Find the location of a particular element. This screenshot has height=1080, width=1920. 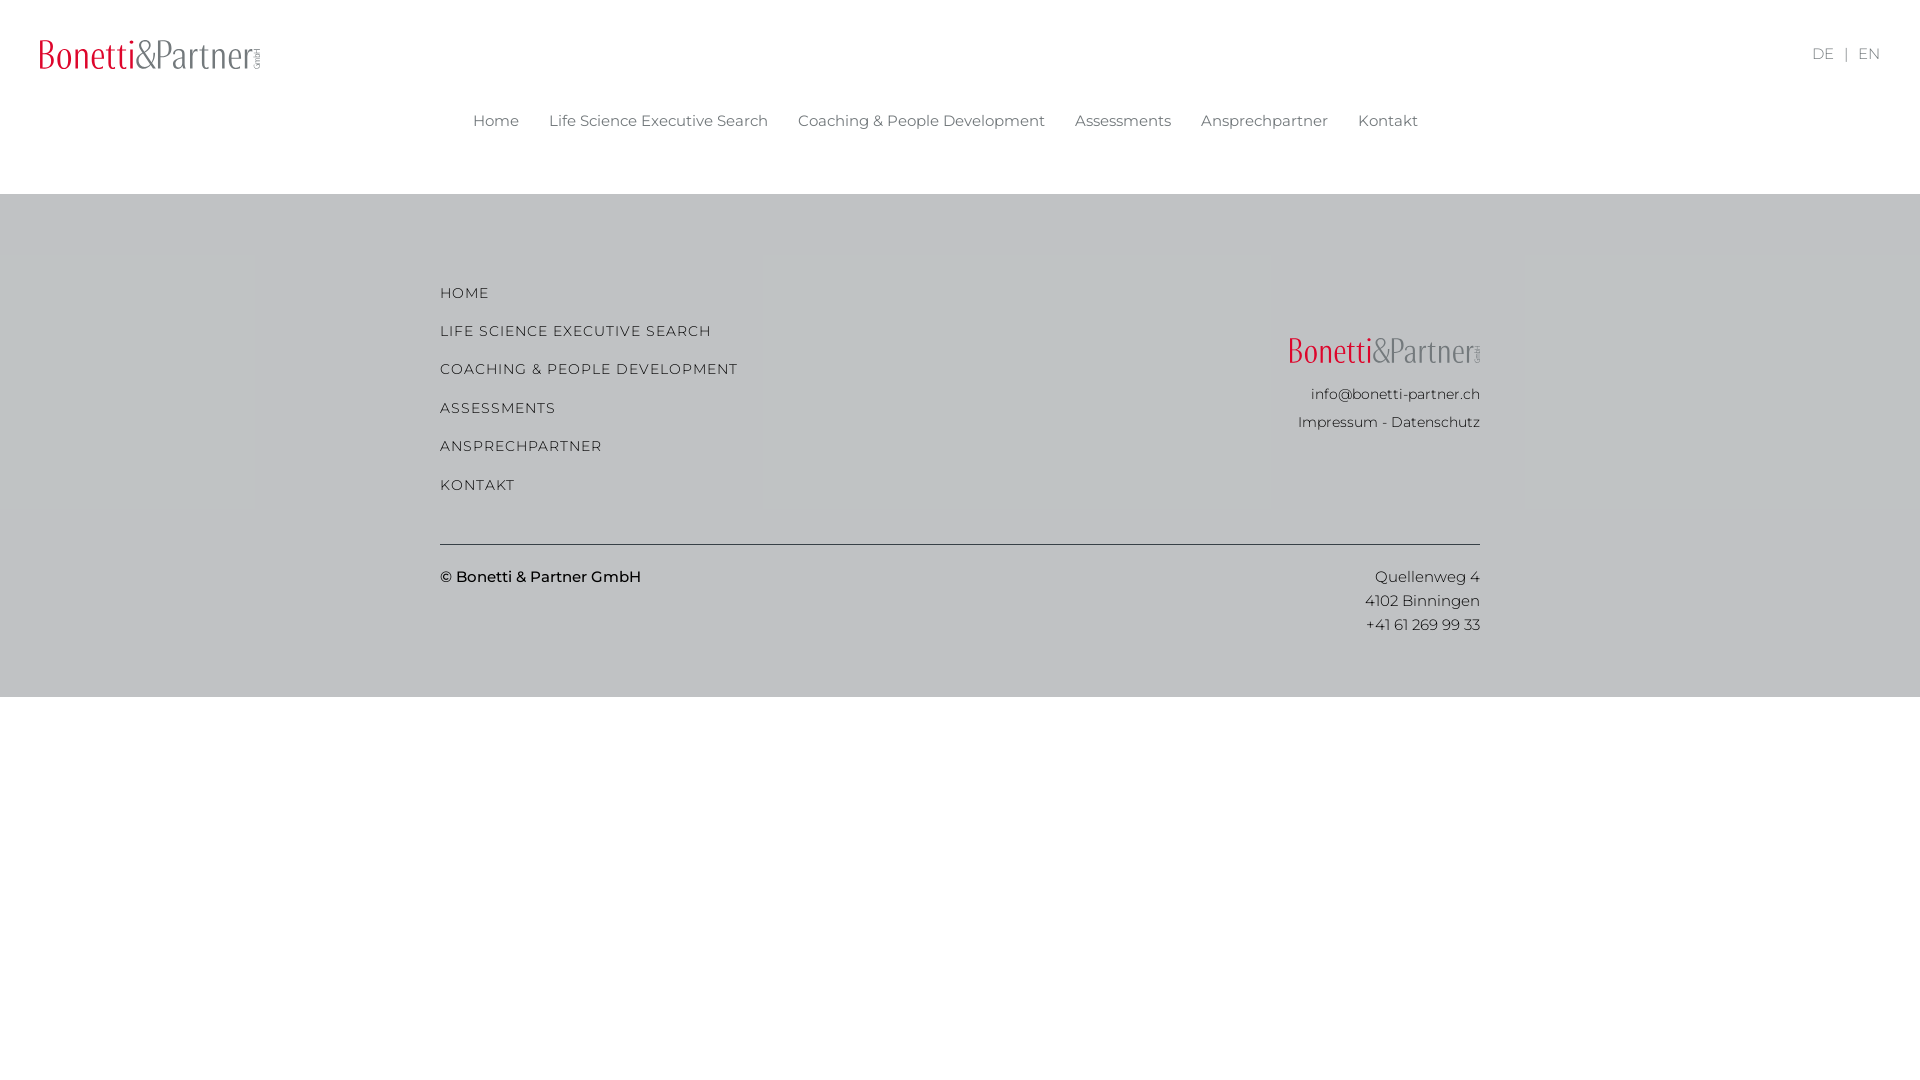

ASSESSMENTS is located at coordinates (690, 408).